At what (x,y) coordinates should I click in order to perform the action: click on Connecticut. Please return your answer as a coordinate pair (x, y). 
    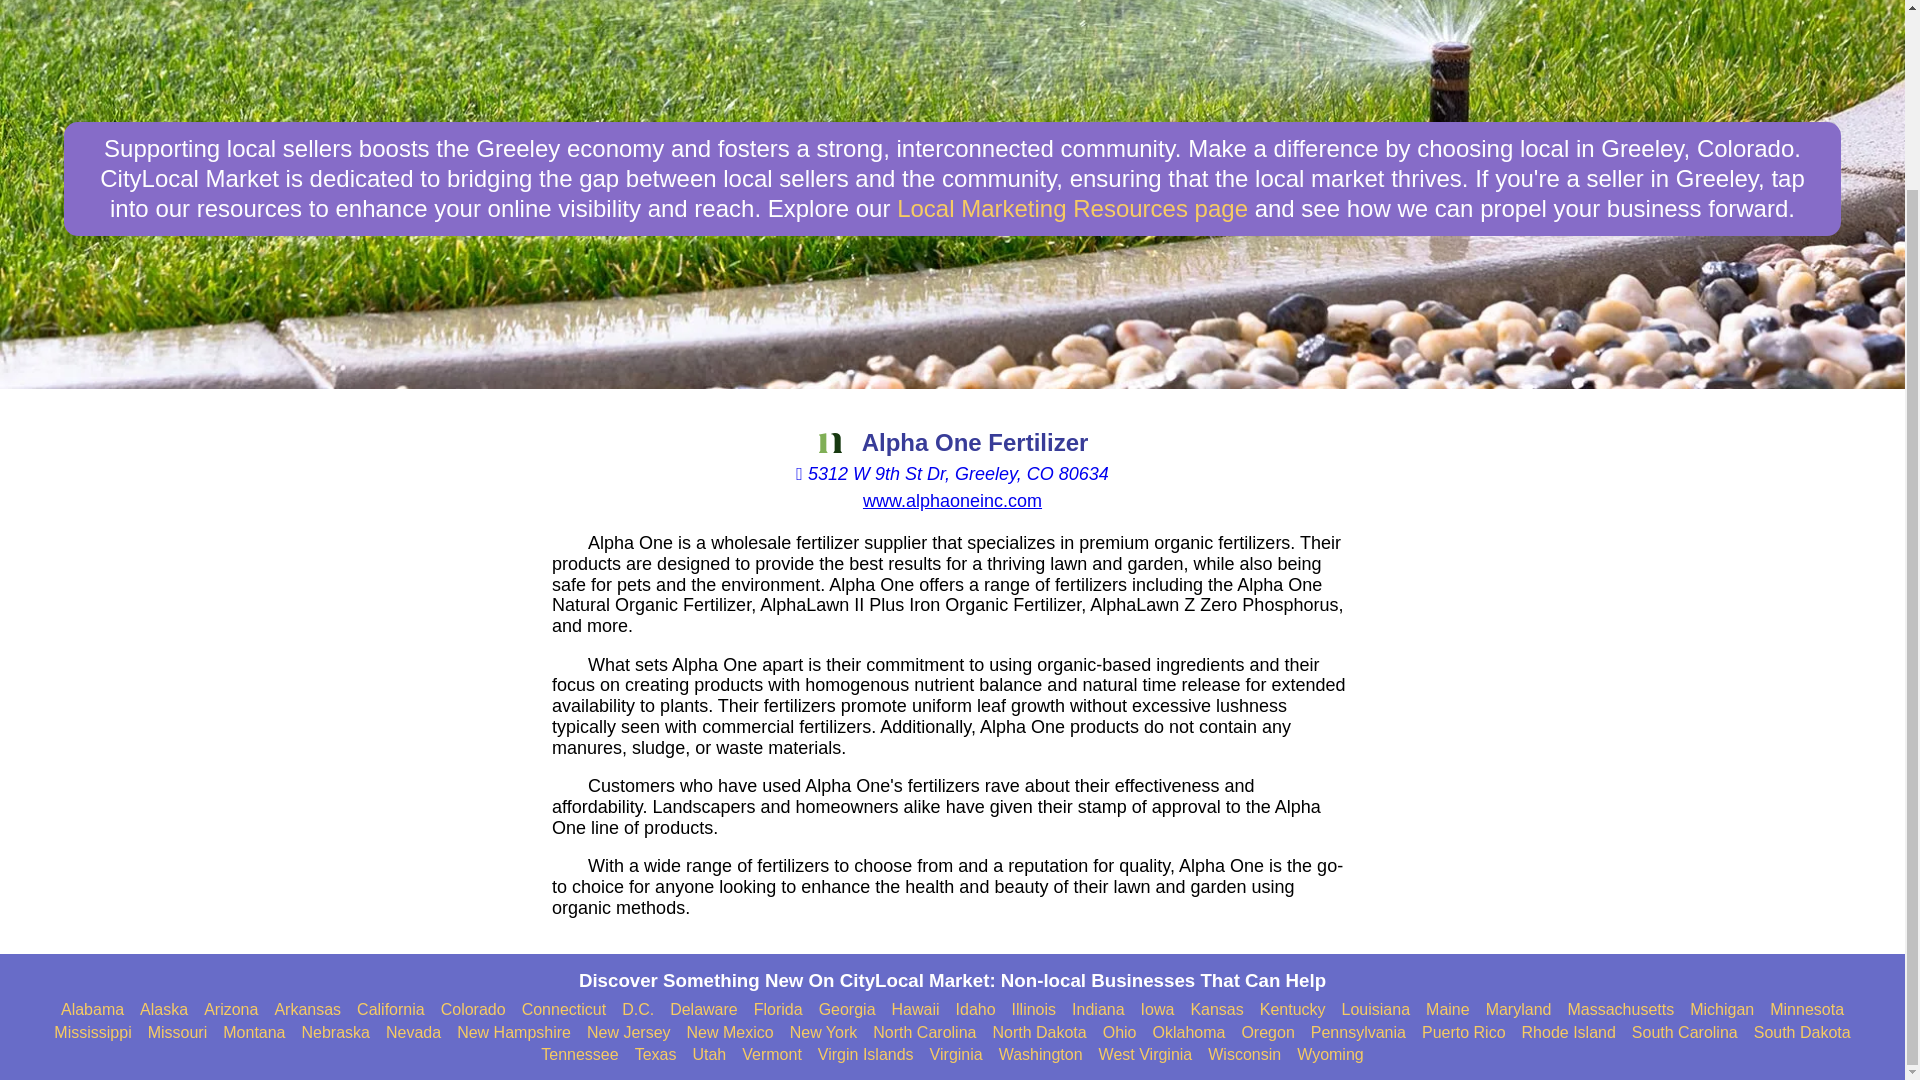
    Looking at the image, I should click on (564, 1010).